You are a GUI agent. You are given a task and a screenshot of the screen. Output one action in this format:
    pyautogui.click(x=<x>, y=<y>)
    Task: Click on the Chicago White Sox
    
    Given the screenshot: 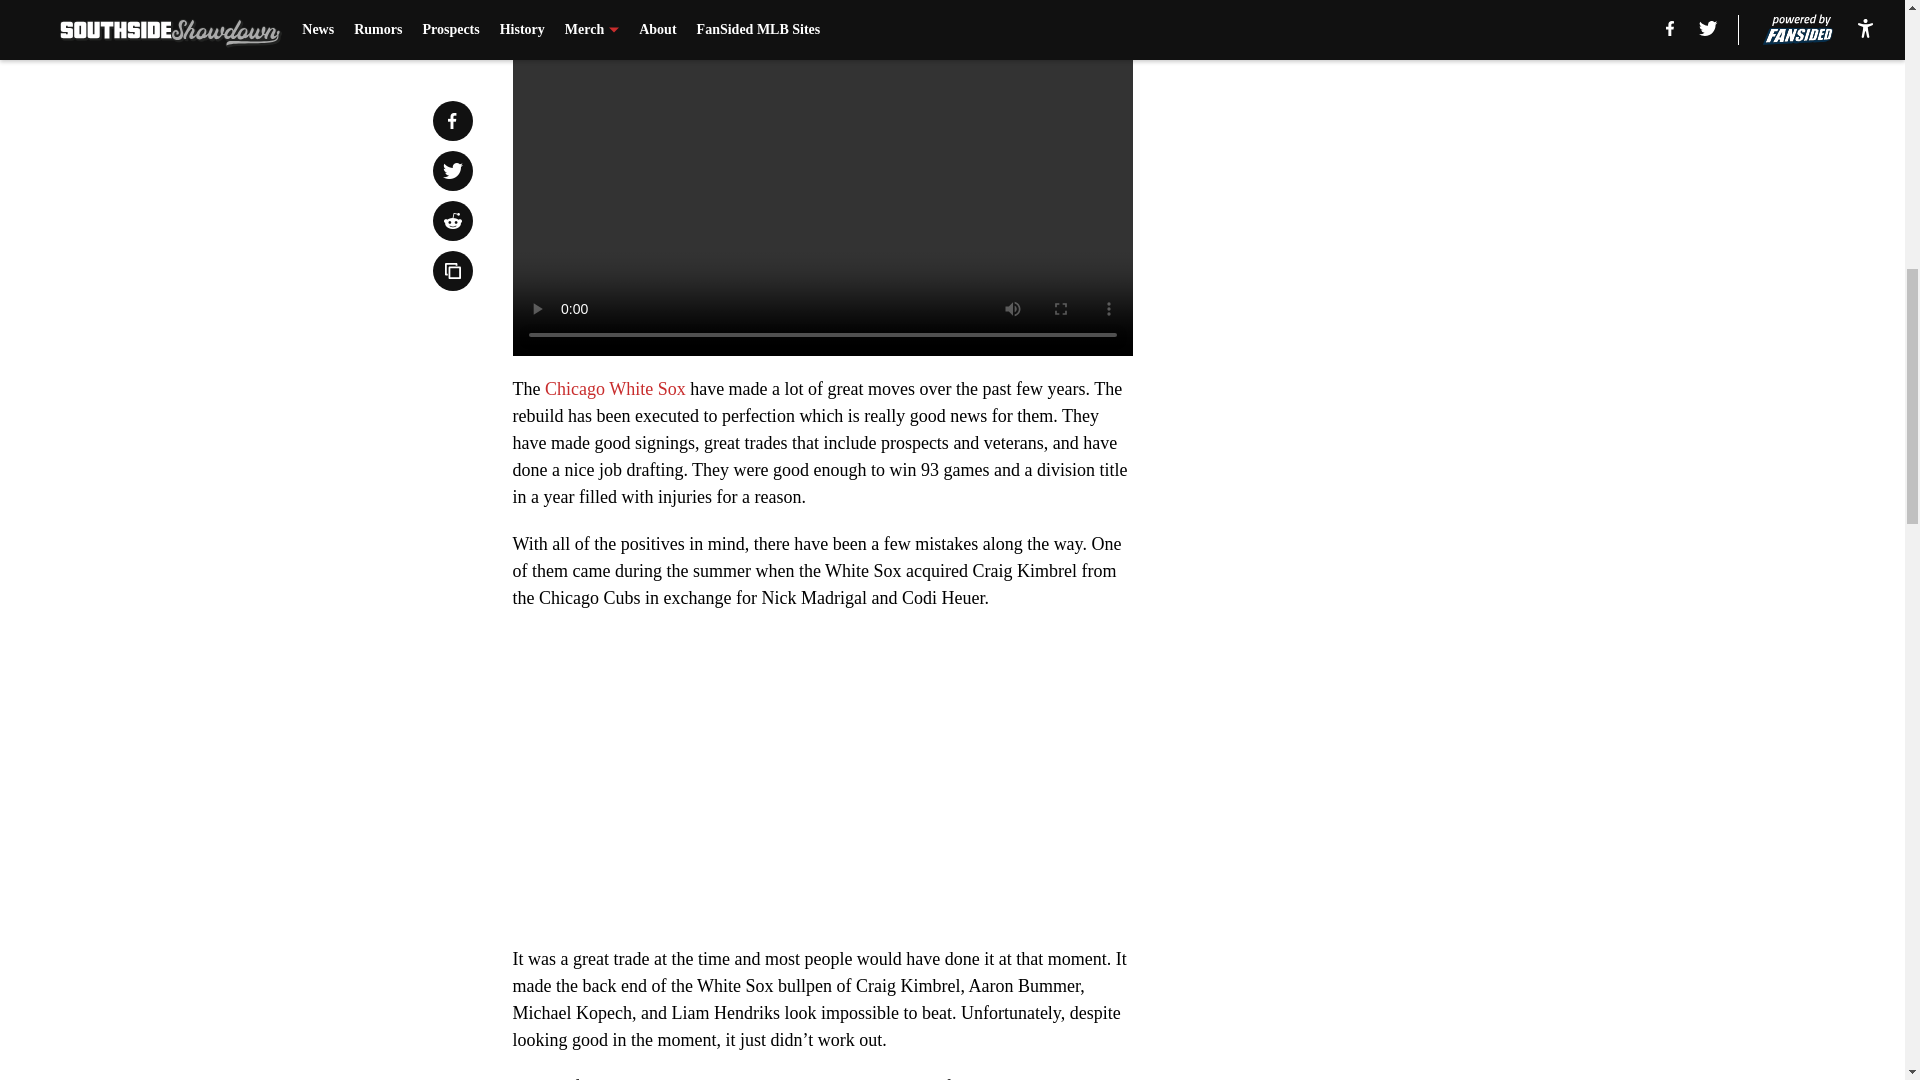 What is the action you would take?
    pyautogui.click(x=615, y=388)
    